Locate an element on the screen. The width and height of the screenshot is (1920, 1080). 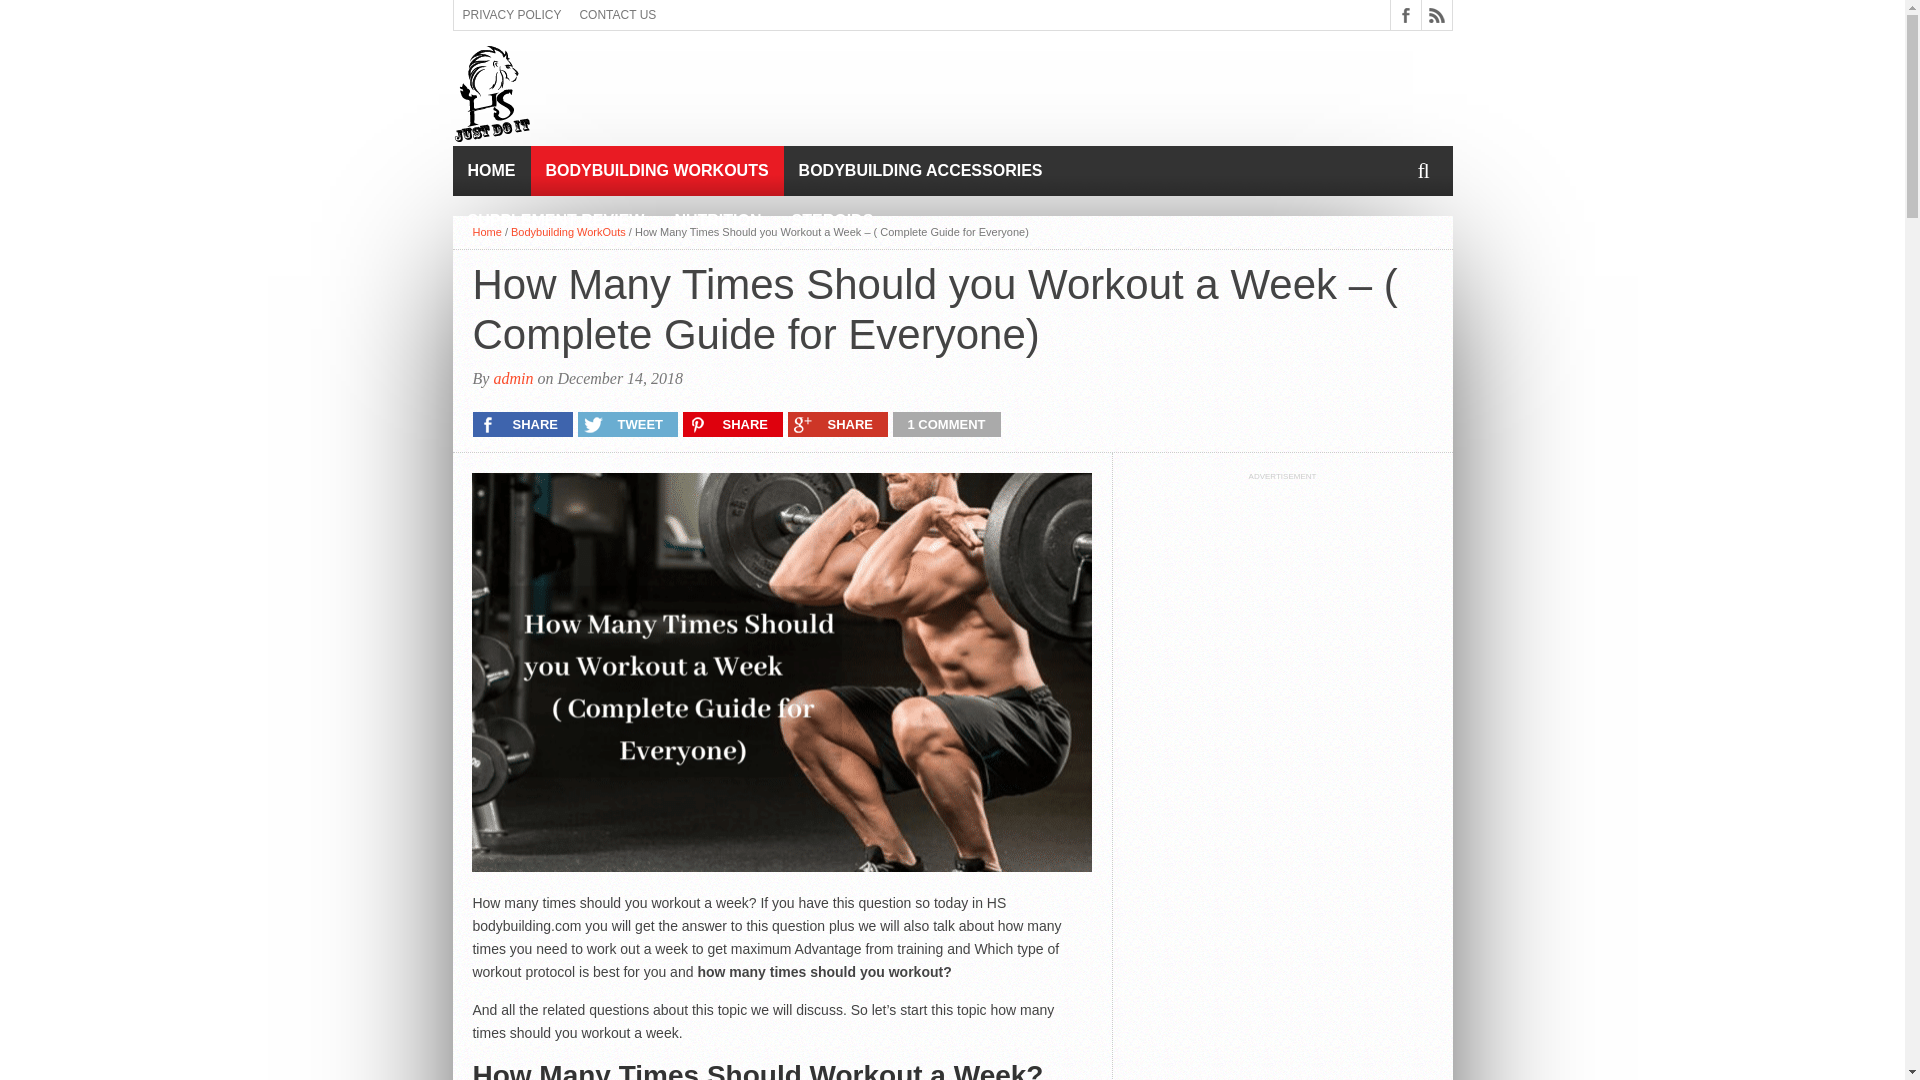
SUPPLEMENT REVIEW is located at coordinates (554, 220).